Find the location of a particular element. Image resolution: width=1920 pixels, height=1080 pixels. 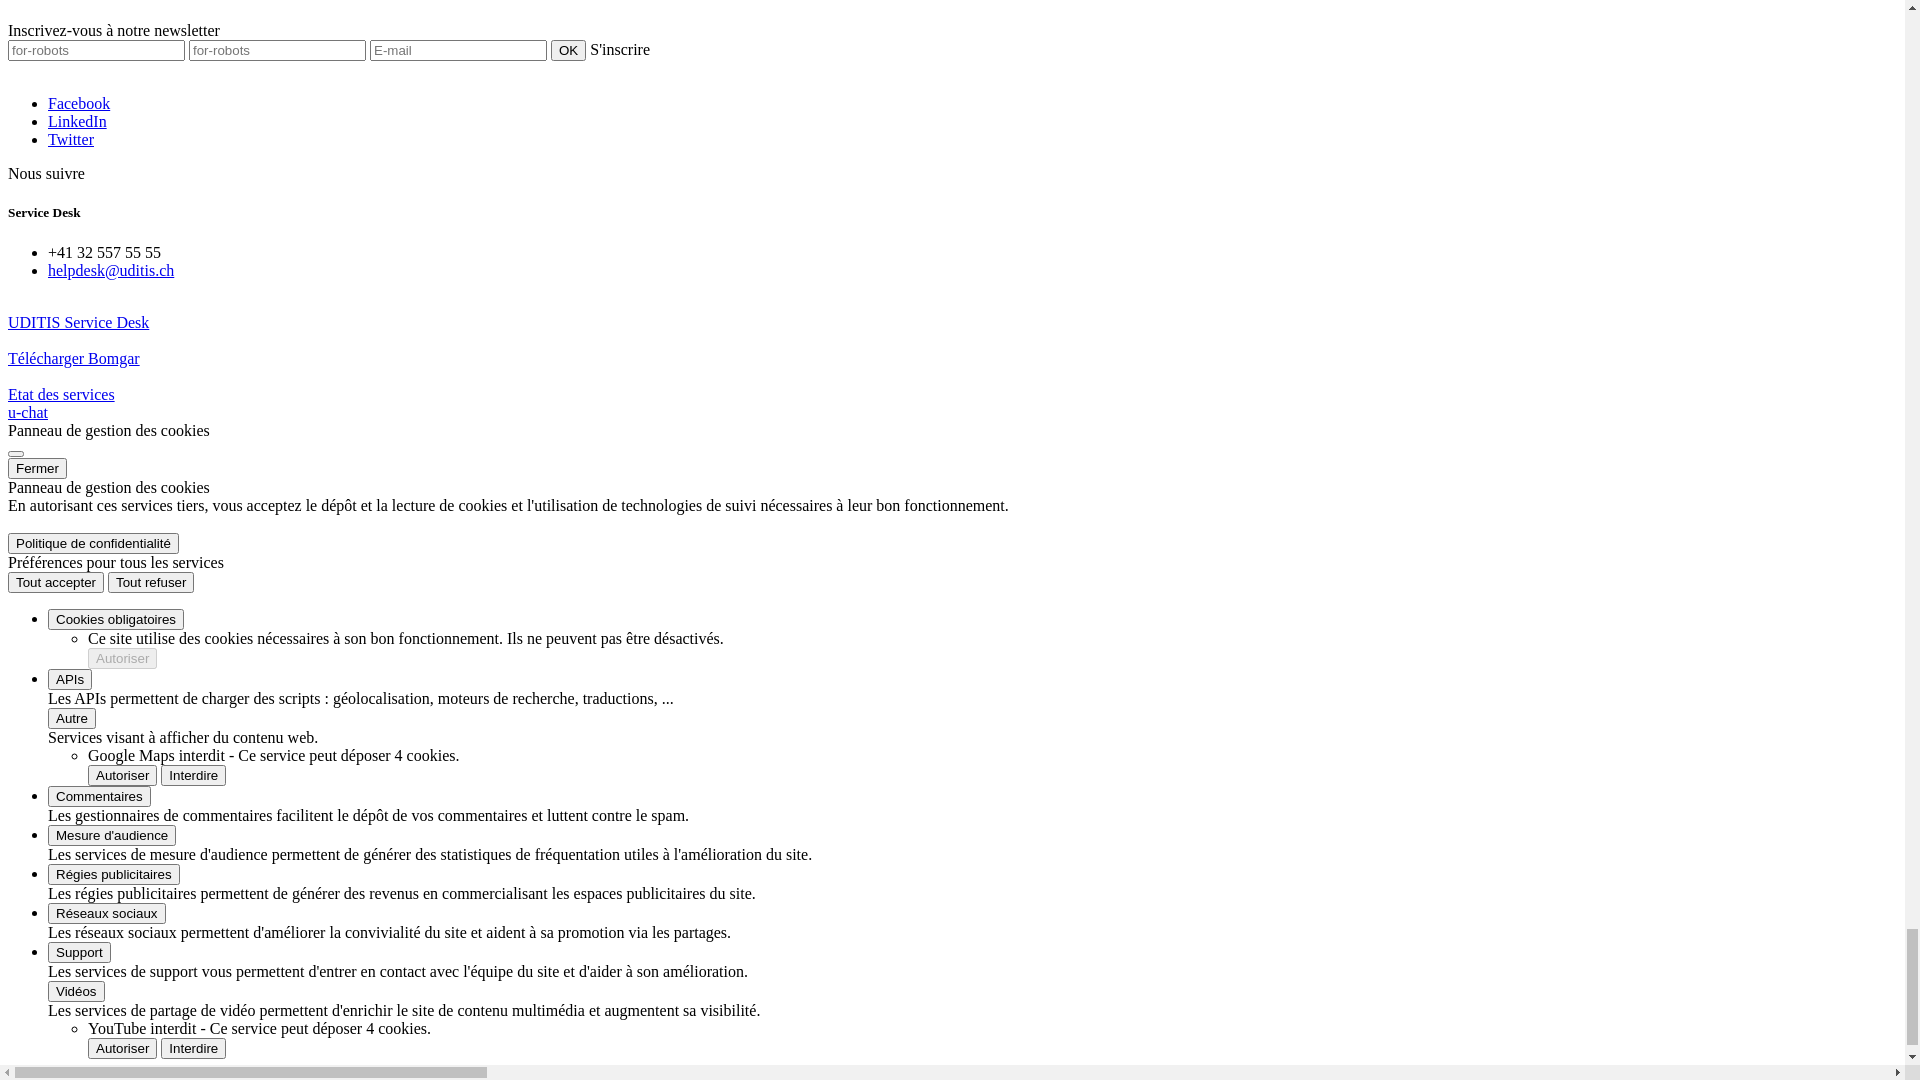

Contactez-nous ! is located at coordinates (142, 806).